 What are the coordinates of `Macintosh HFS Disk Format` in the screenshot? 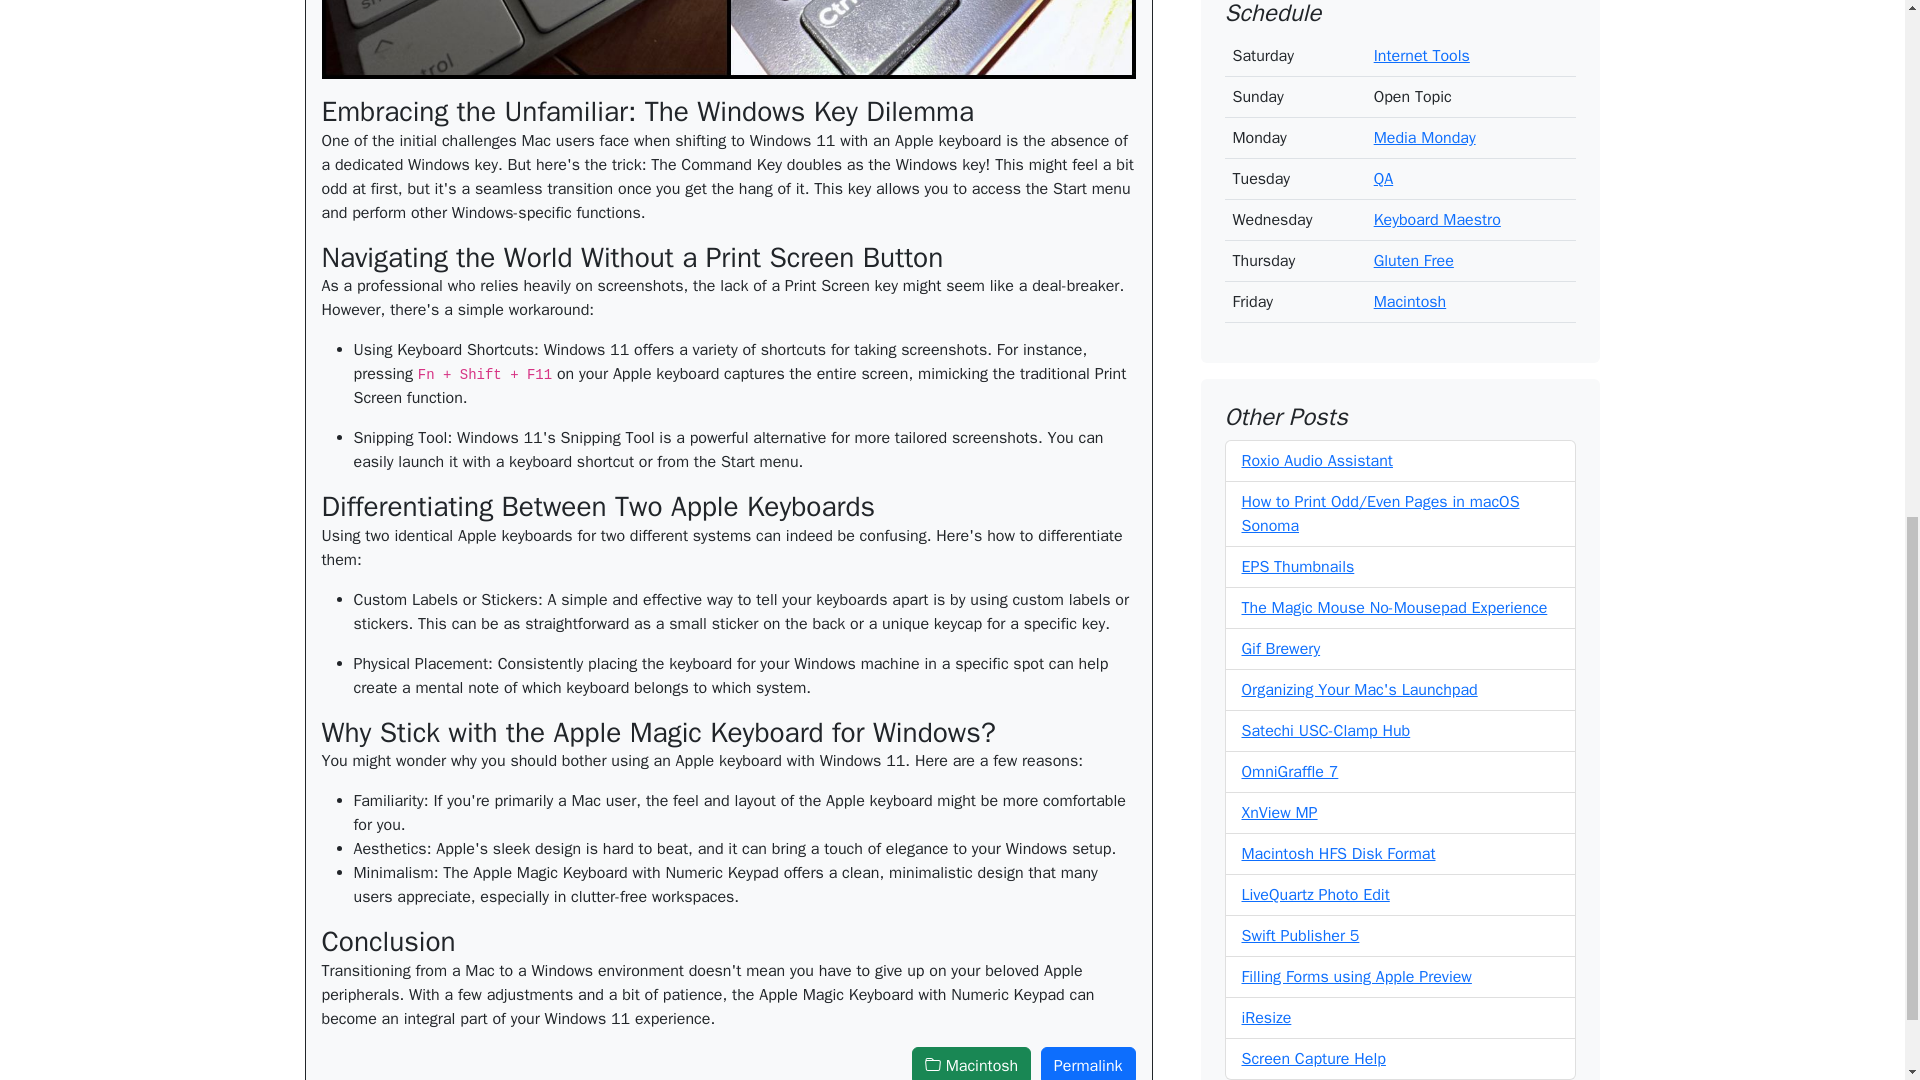 It's located at (1339, 492).